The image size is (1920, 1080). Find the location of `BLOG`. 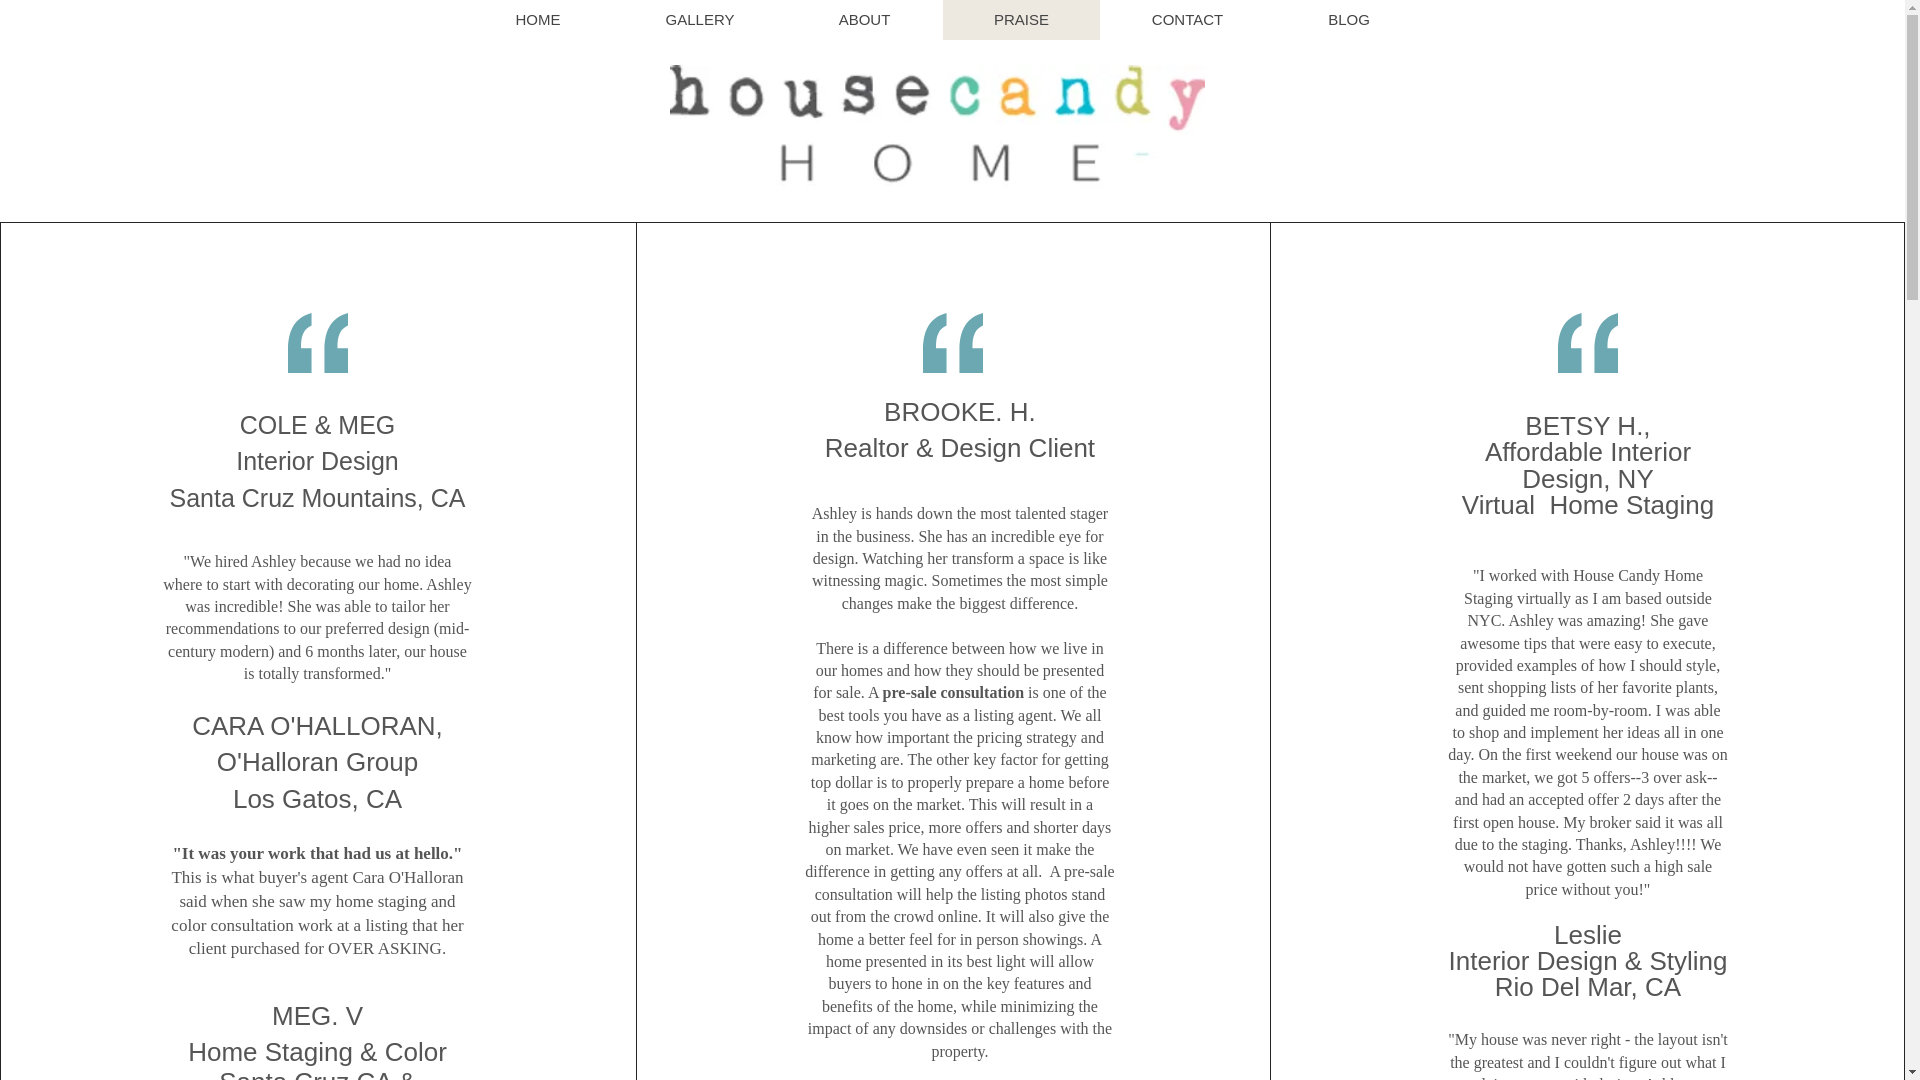

BLOG is located at coordinates (1348, 20).